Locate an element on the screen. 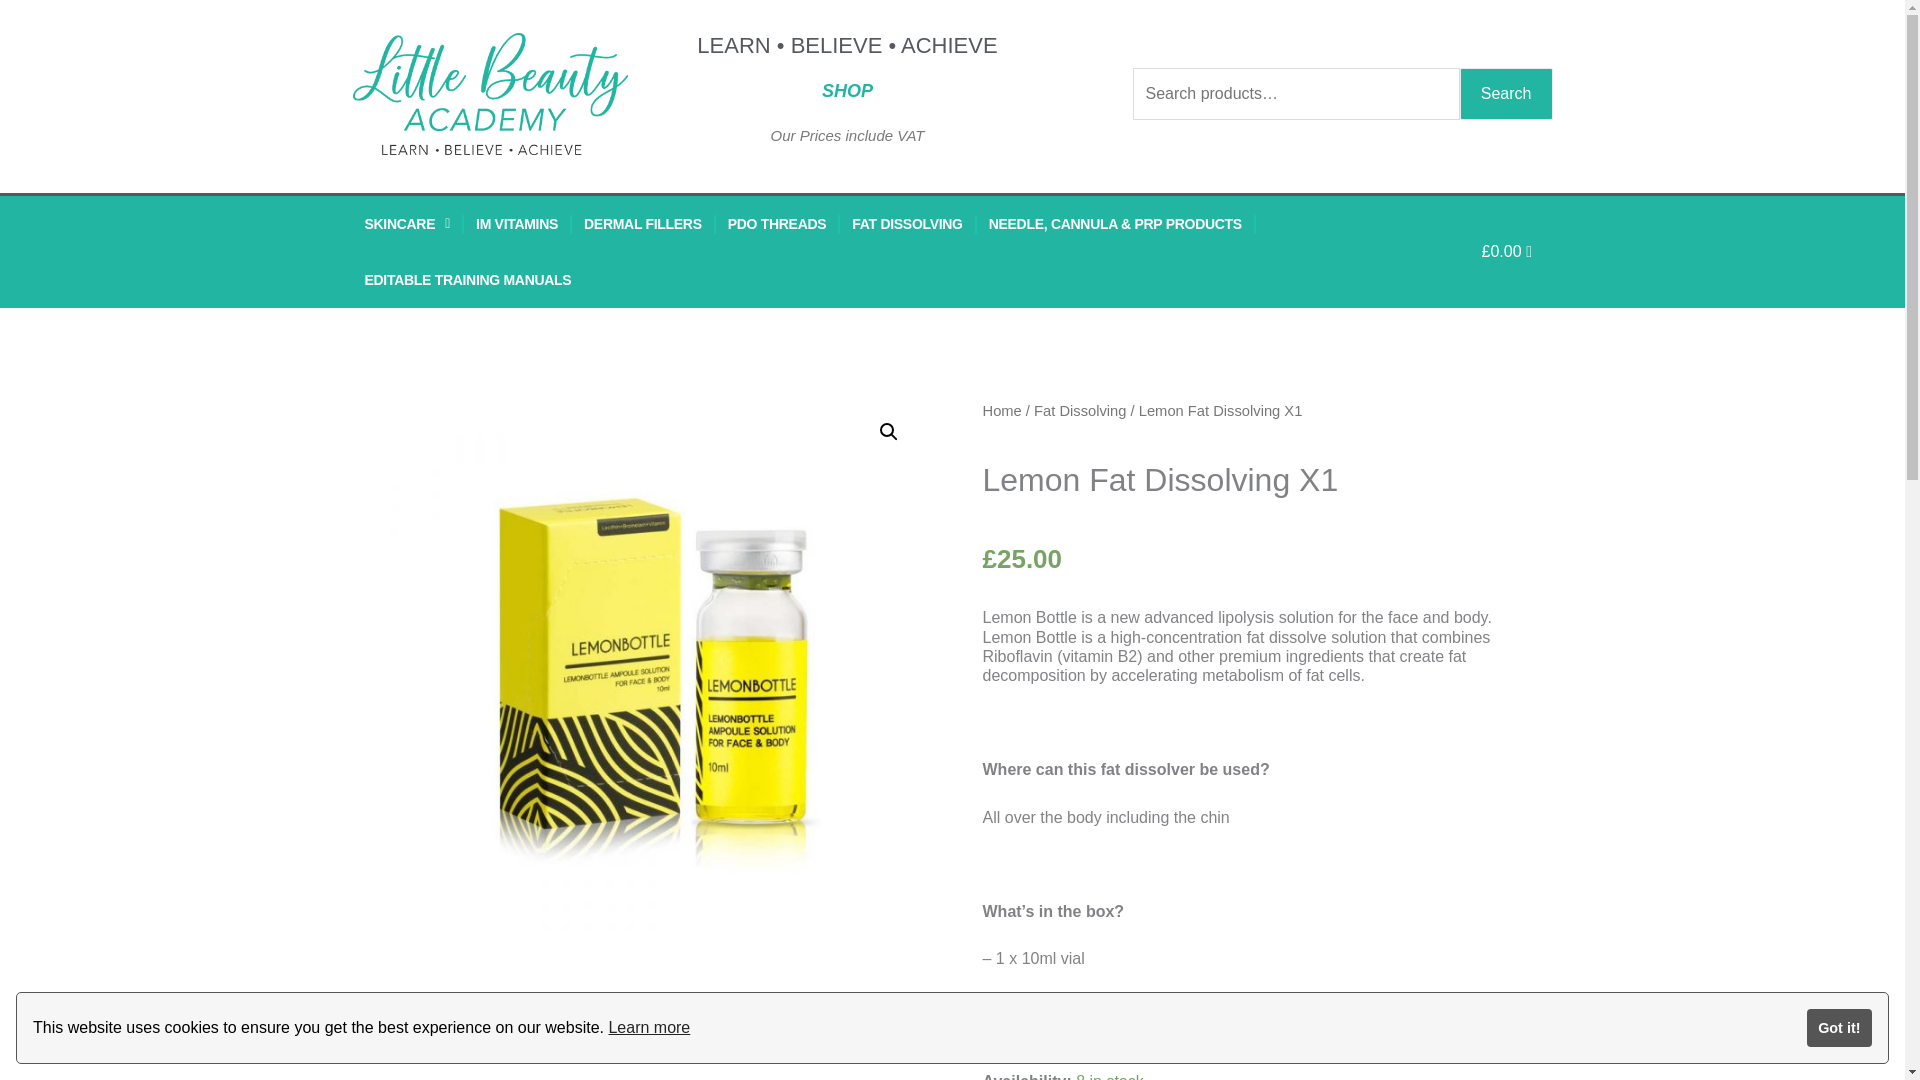 The width and height of the screenshot is (1920, 1080). EDITABLE TRAINING MANUALS is located at coordinates (467, 279).